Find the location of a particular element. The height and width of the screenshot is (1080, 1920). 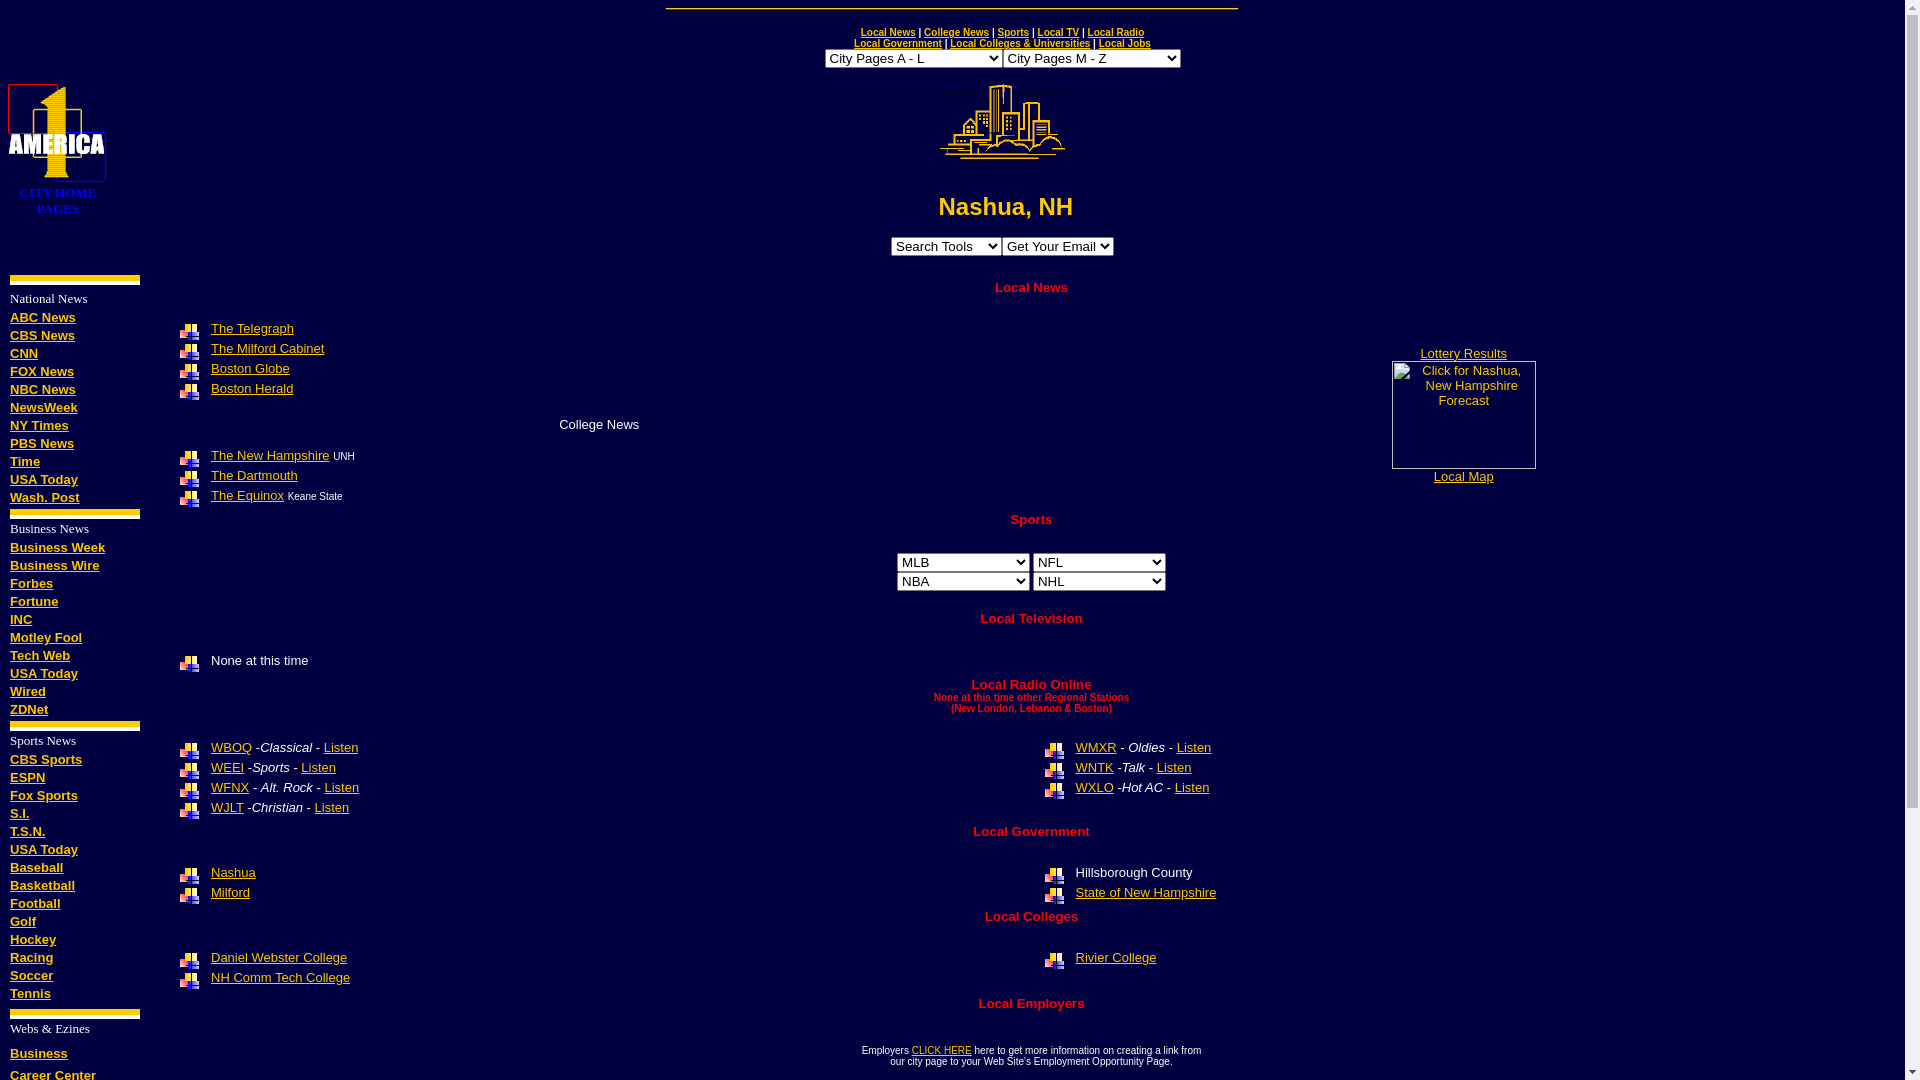

Nashua is located at coordinates (234, 872).